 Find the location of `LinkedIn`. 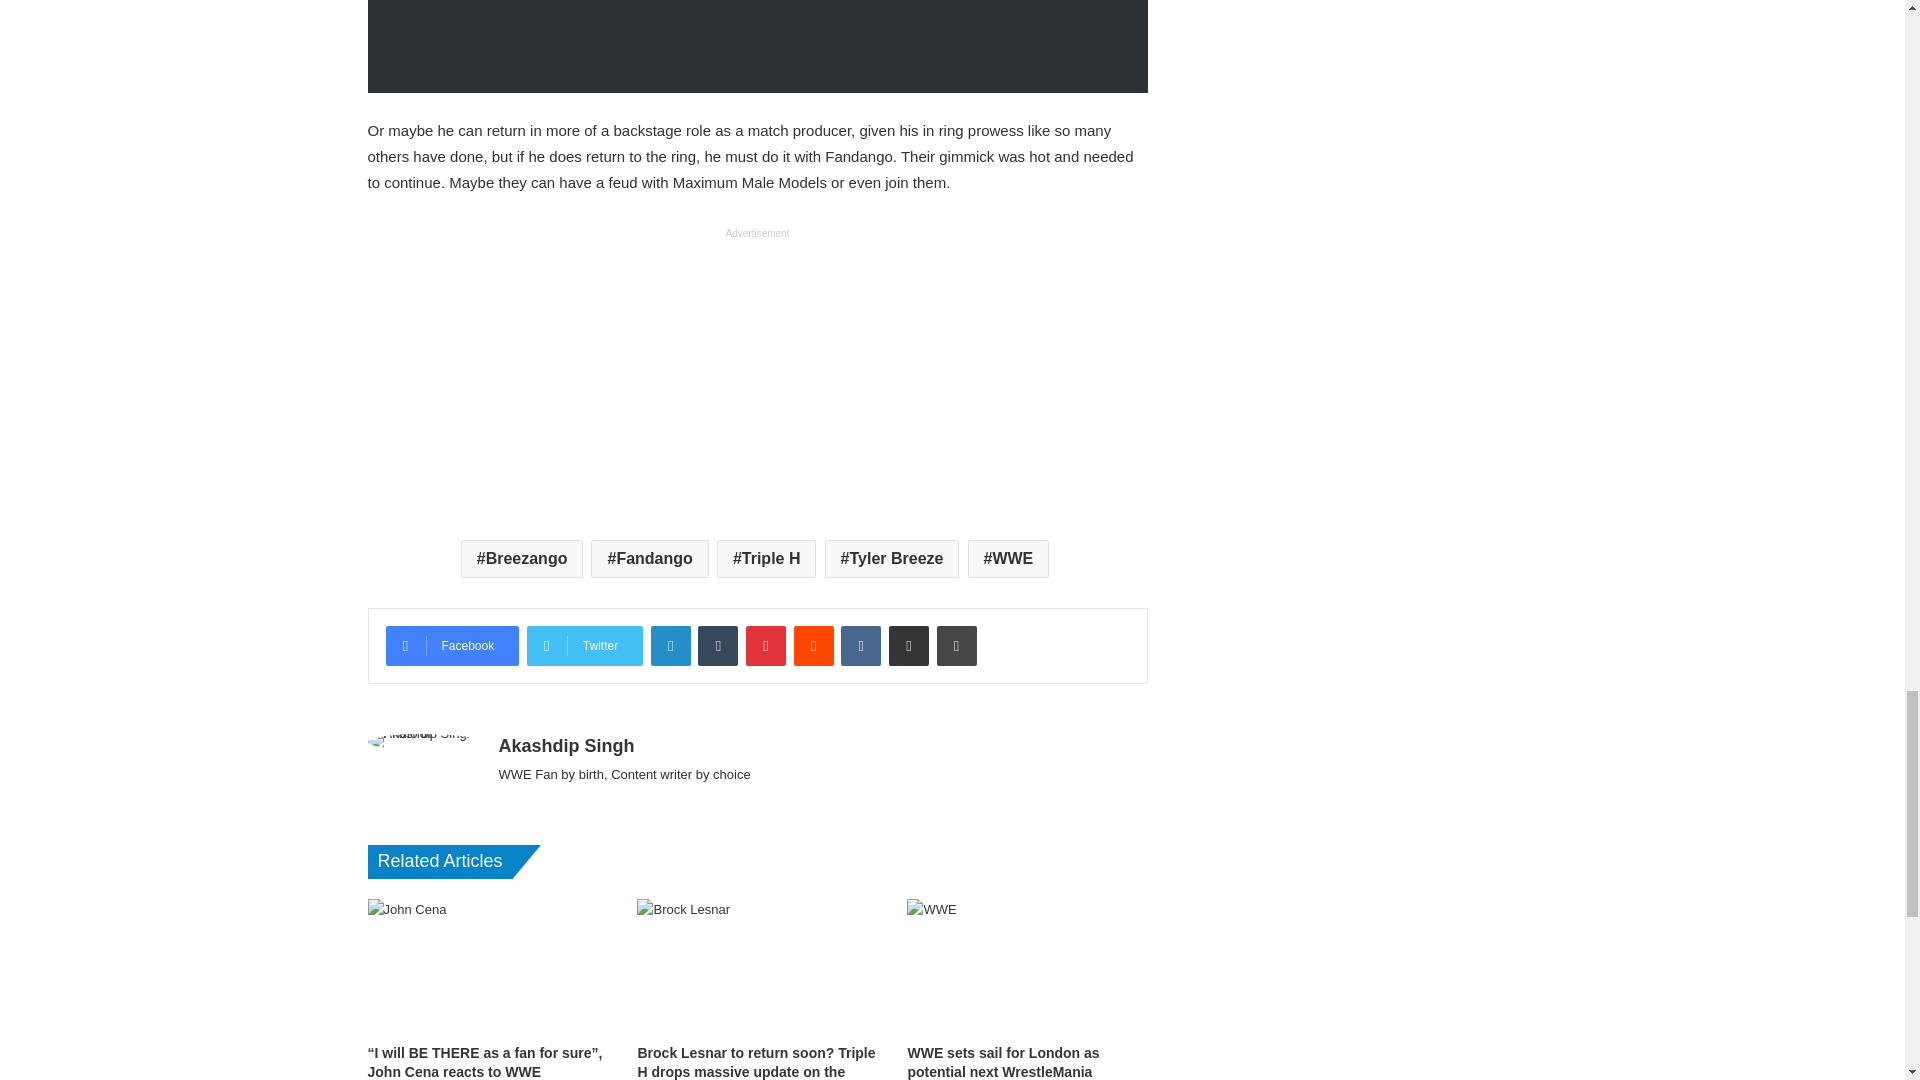

LinkedIn is located at coordinates (670, 646).